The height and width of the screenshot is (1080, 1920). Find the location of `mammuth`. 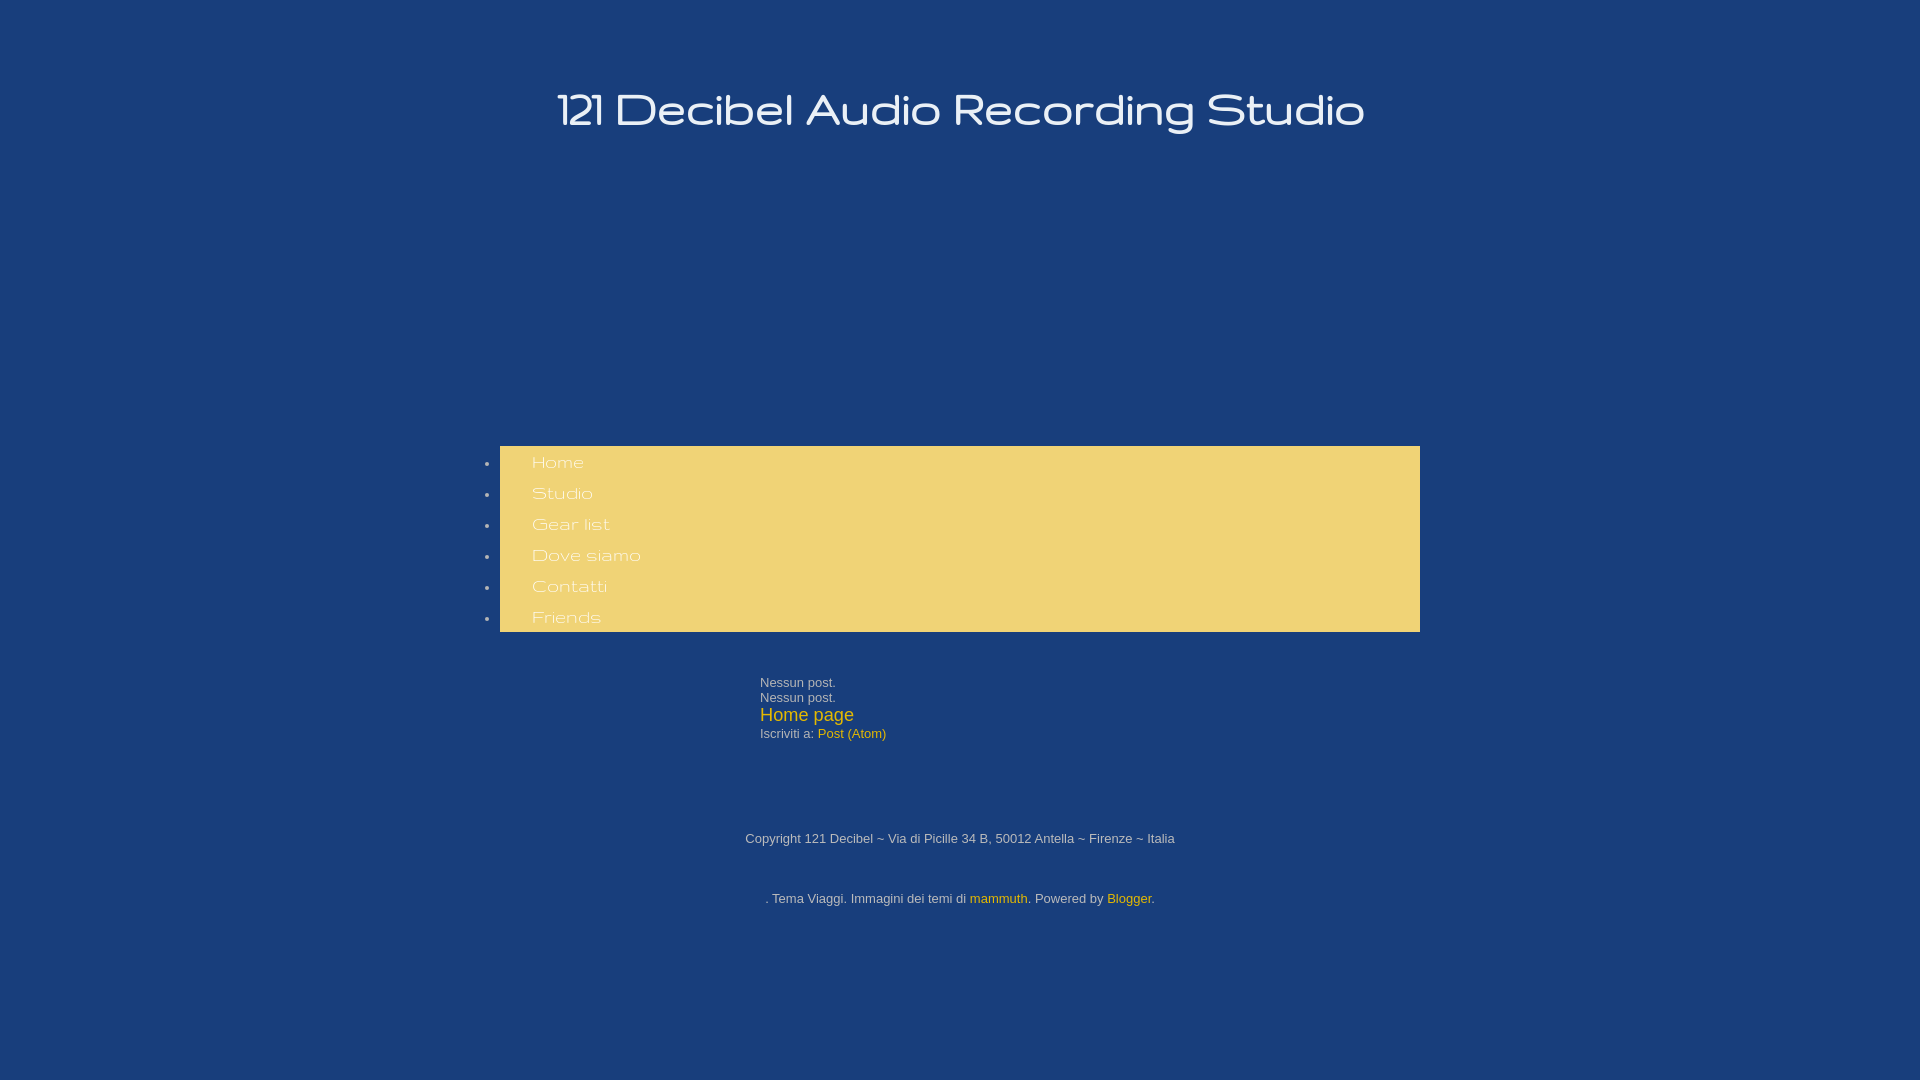

mammuth is located at coordinates (999, 898).